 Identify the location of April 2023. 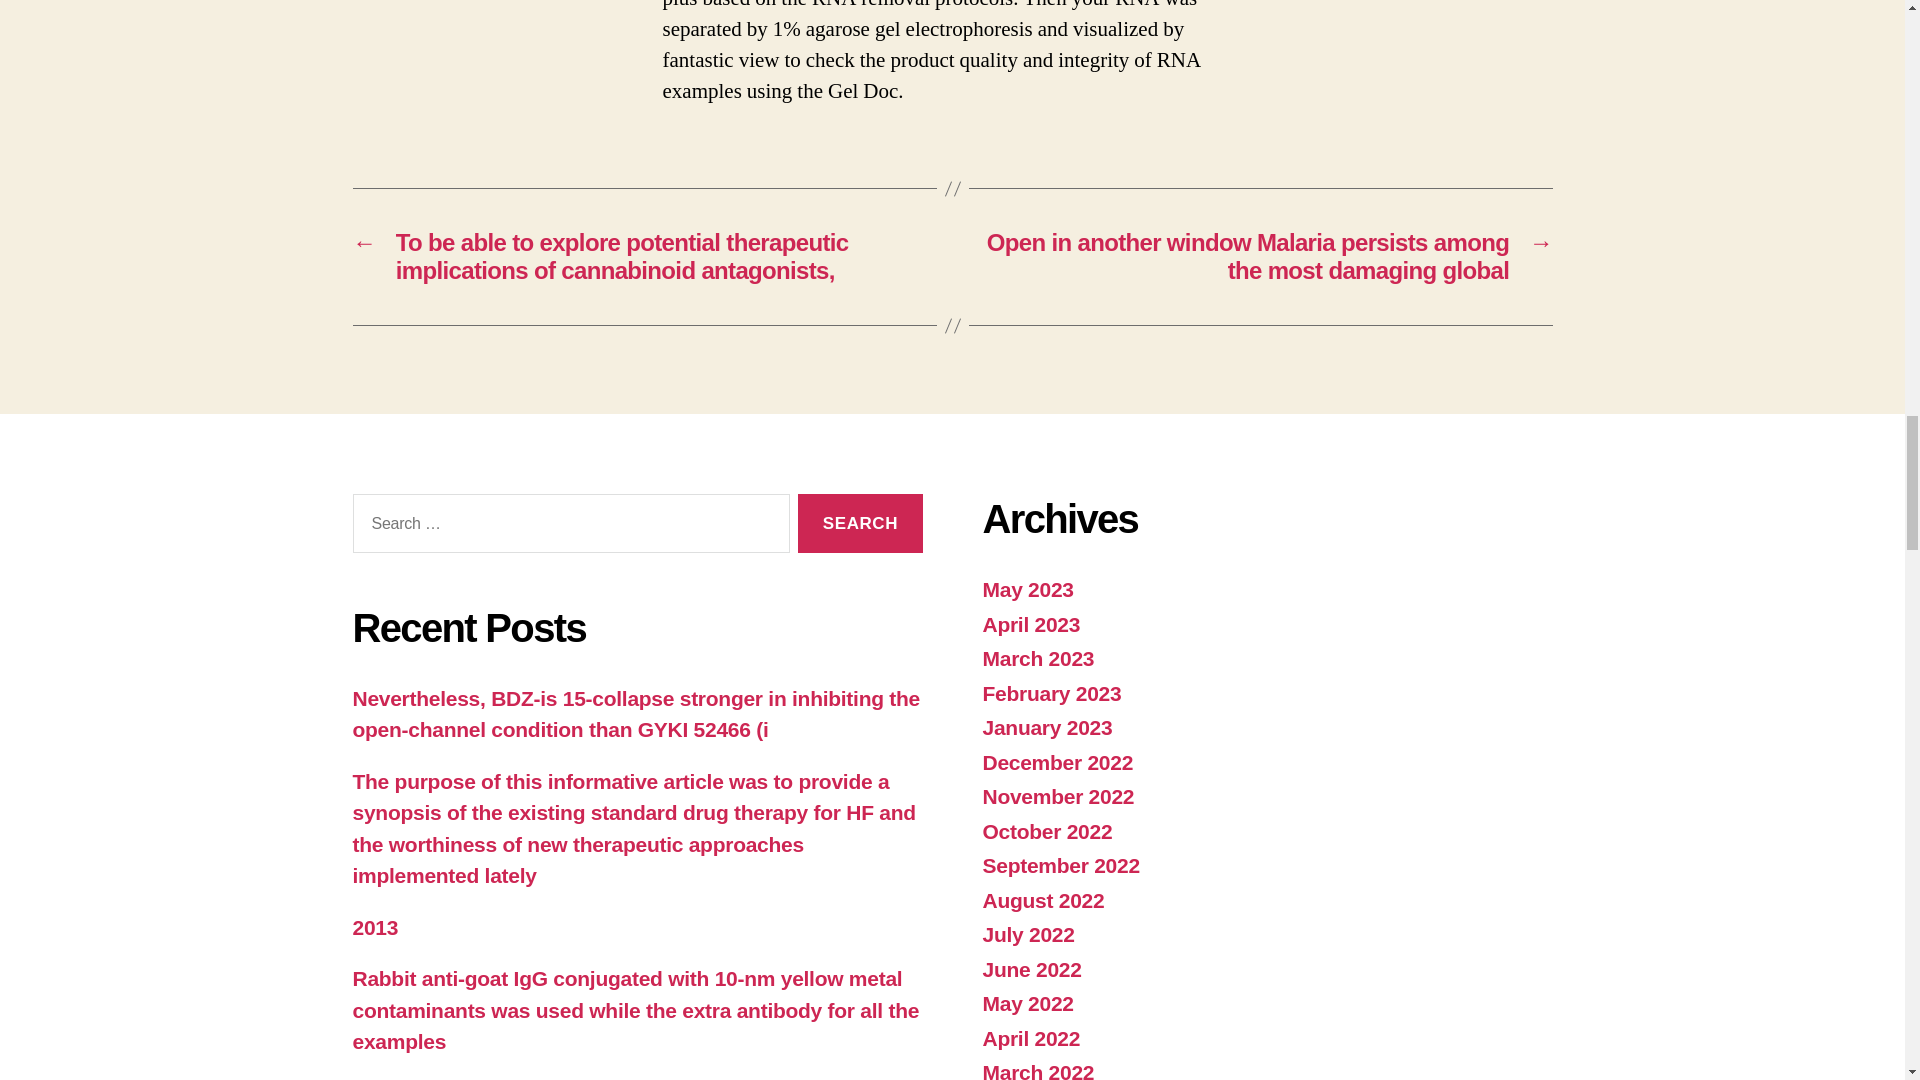
(1030, 624).